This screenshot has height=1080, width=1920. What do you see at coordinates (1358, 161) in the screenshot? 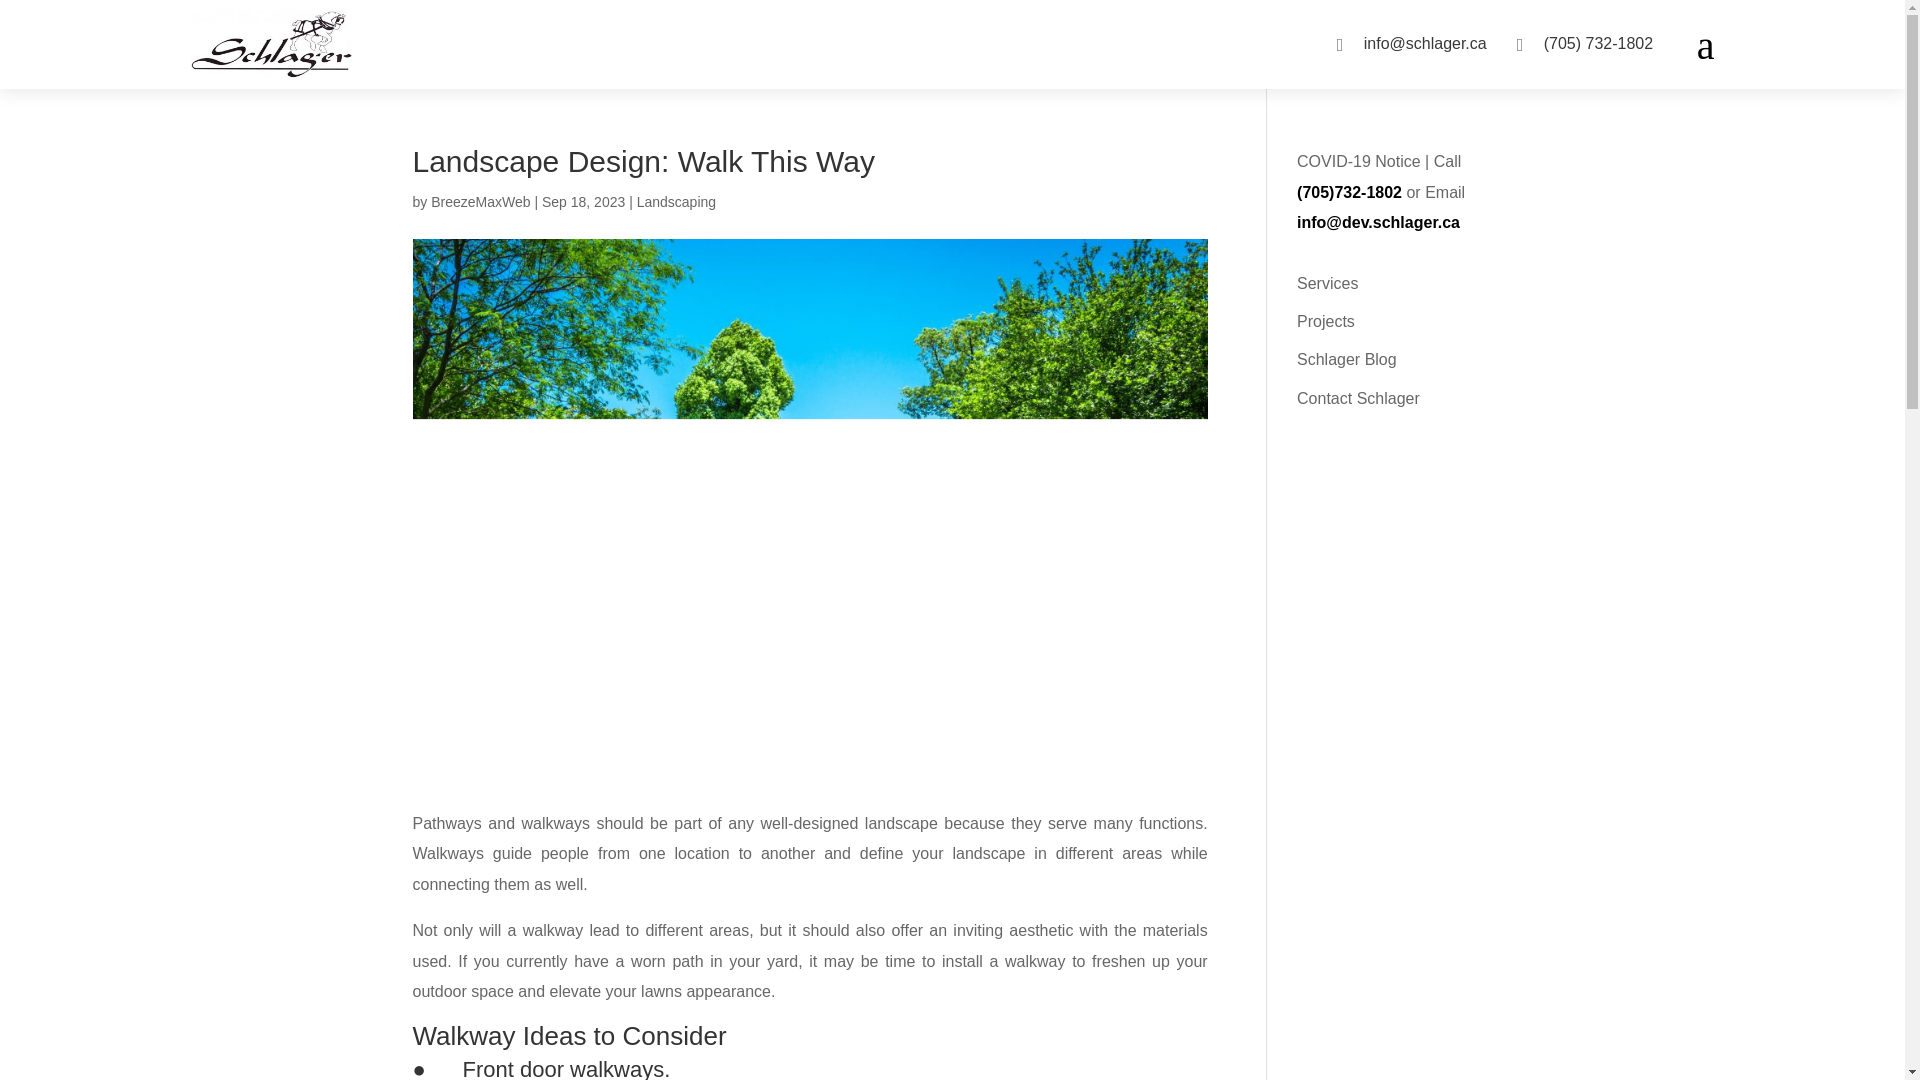
I see `COVID-19 Notice` at bounding box center [1358, 161].